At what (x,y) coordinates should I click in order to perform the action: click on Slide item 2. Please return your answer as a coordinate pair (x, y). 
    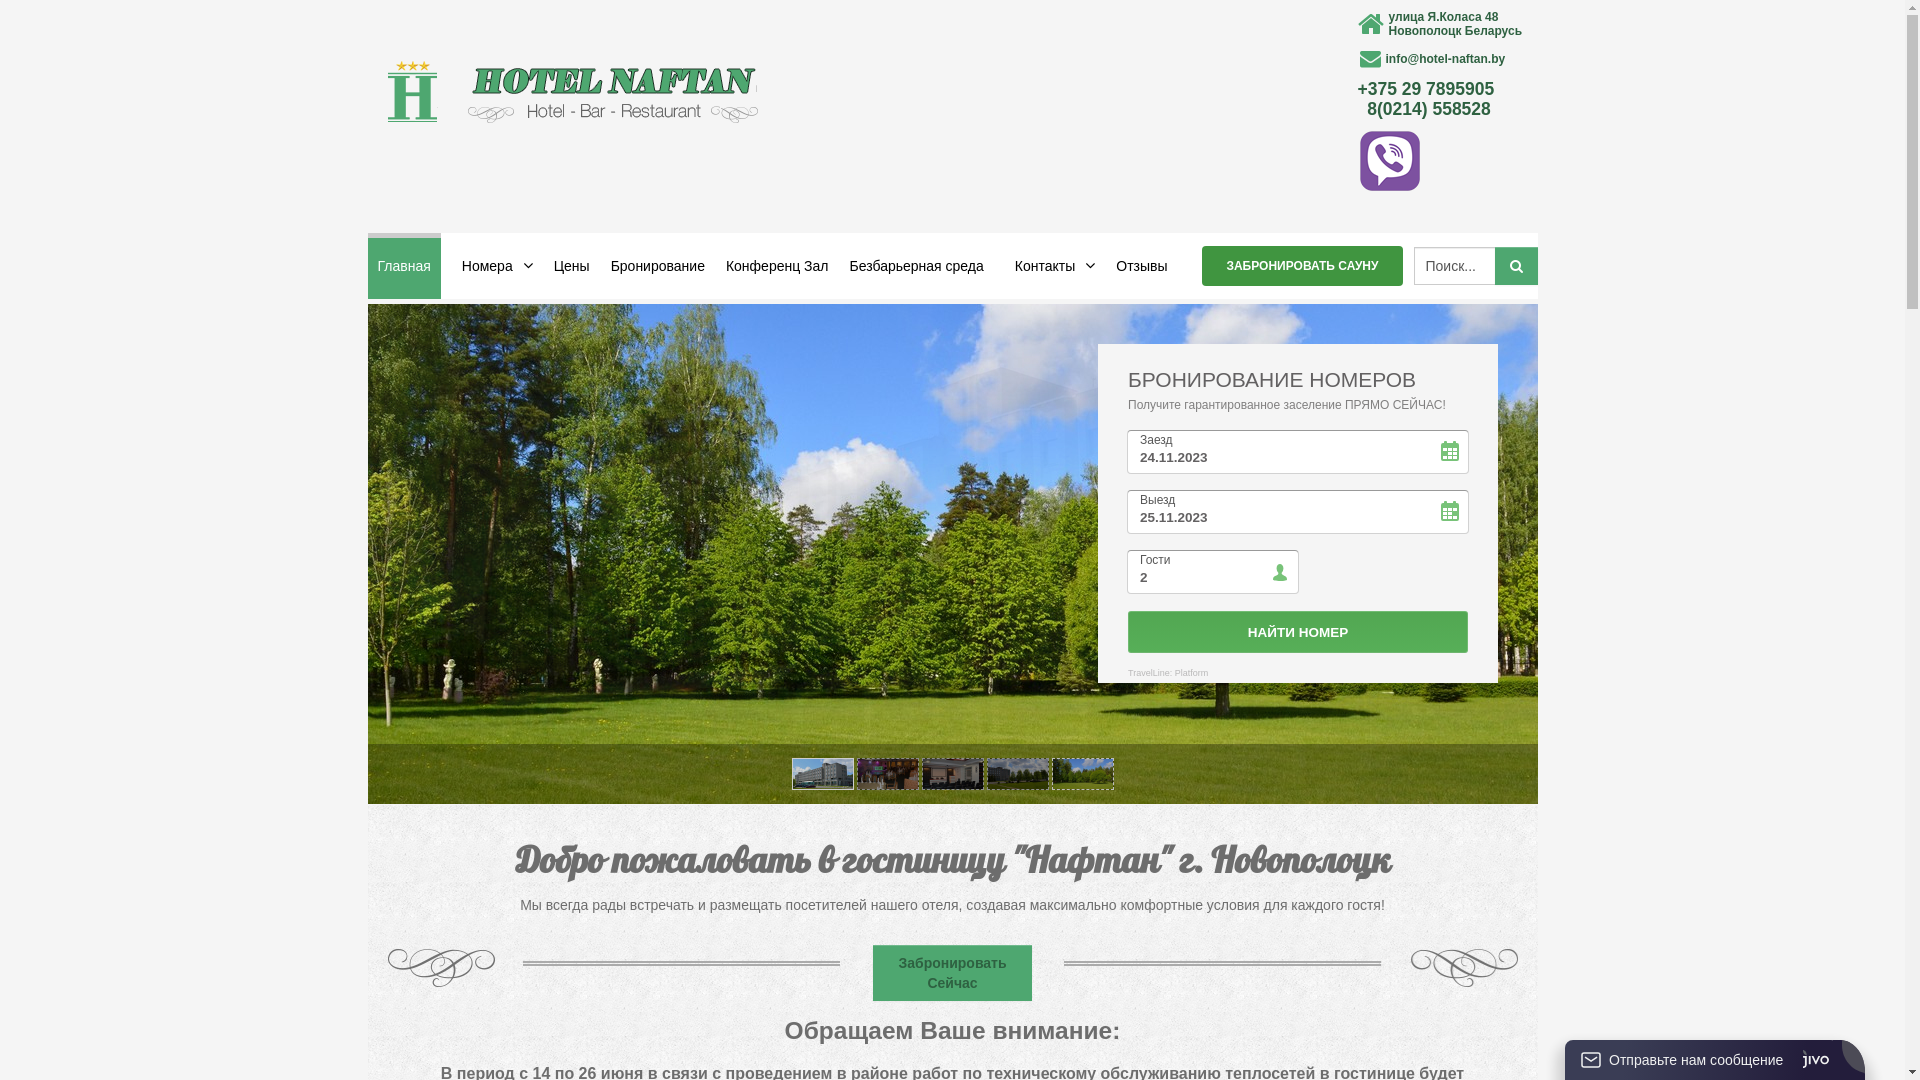
    Looking at the image, I should click on (888, 774).